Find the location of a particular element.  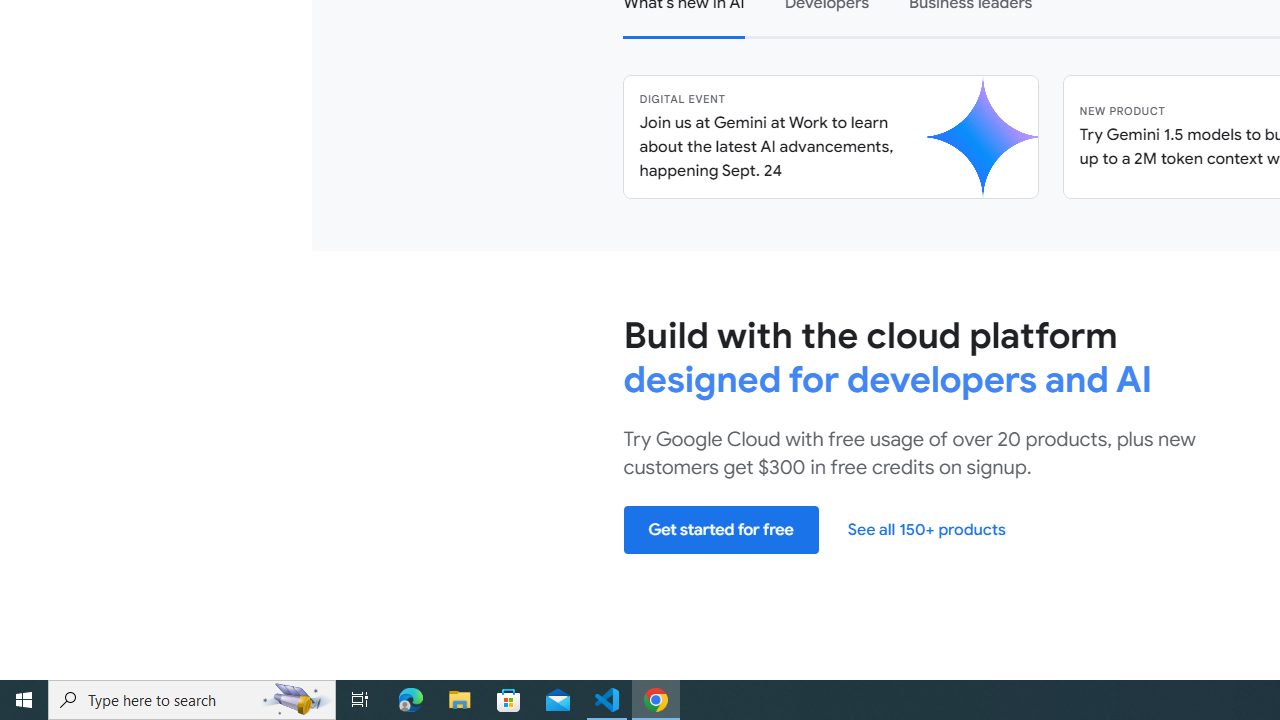

See all 150+ products is located at coordinates (926, 528).